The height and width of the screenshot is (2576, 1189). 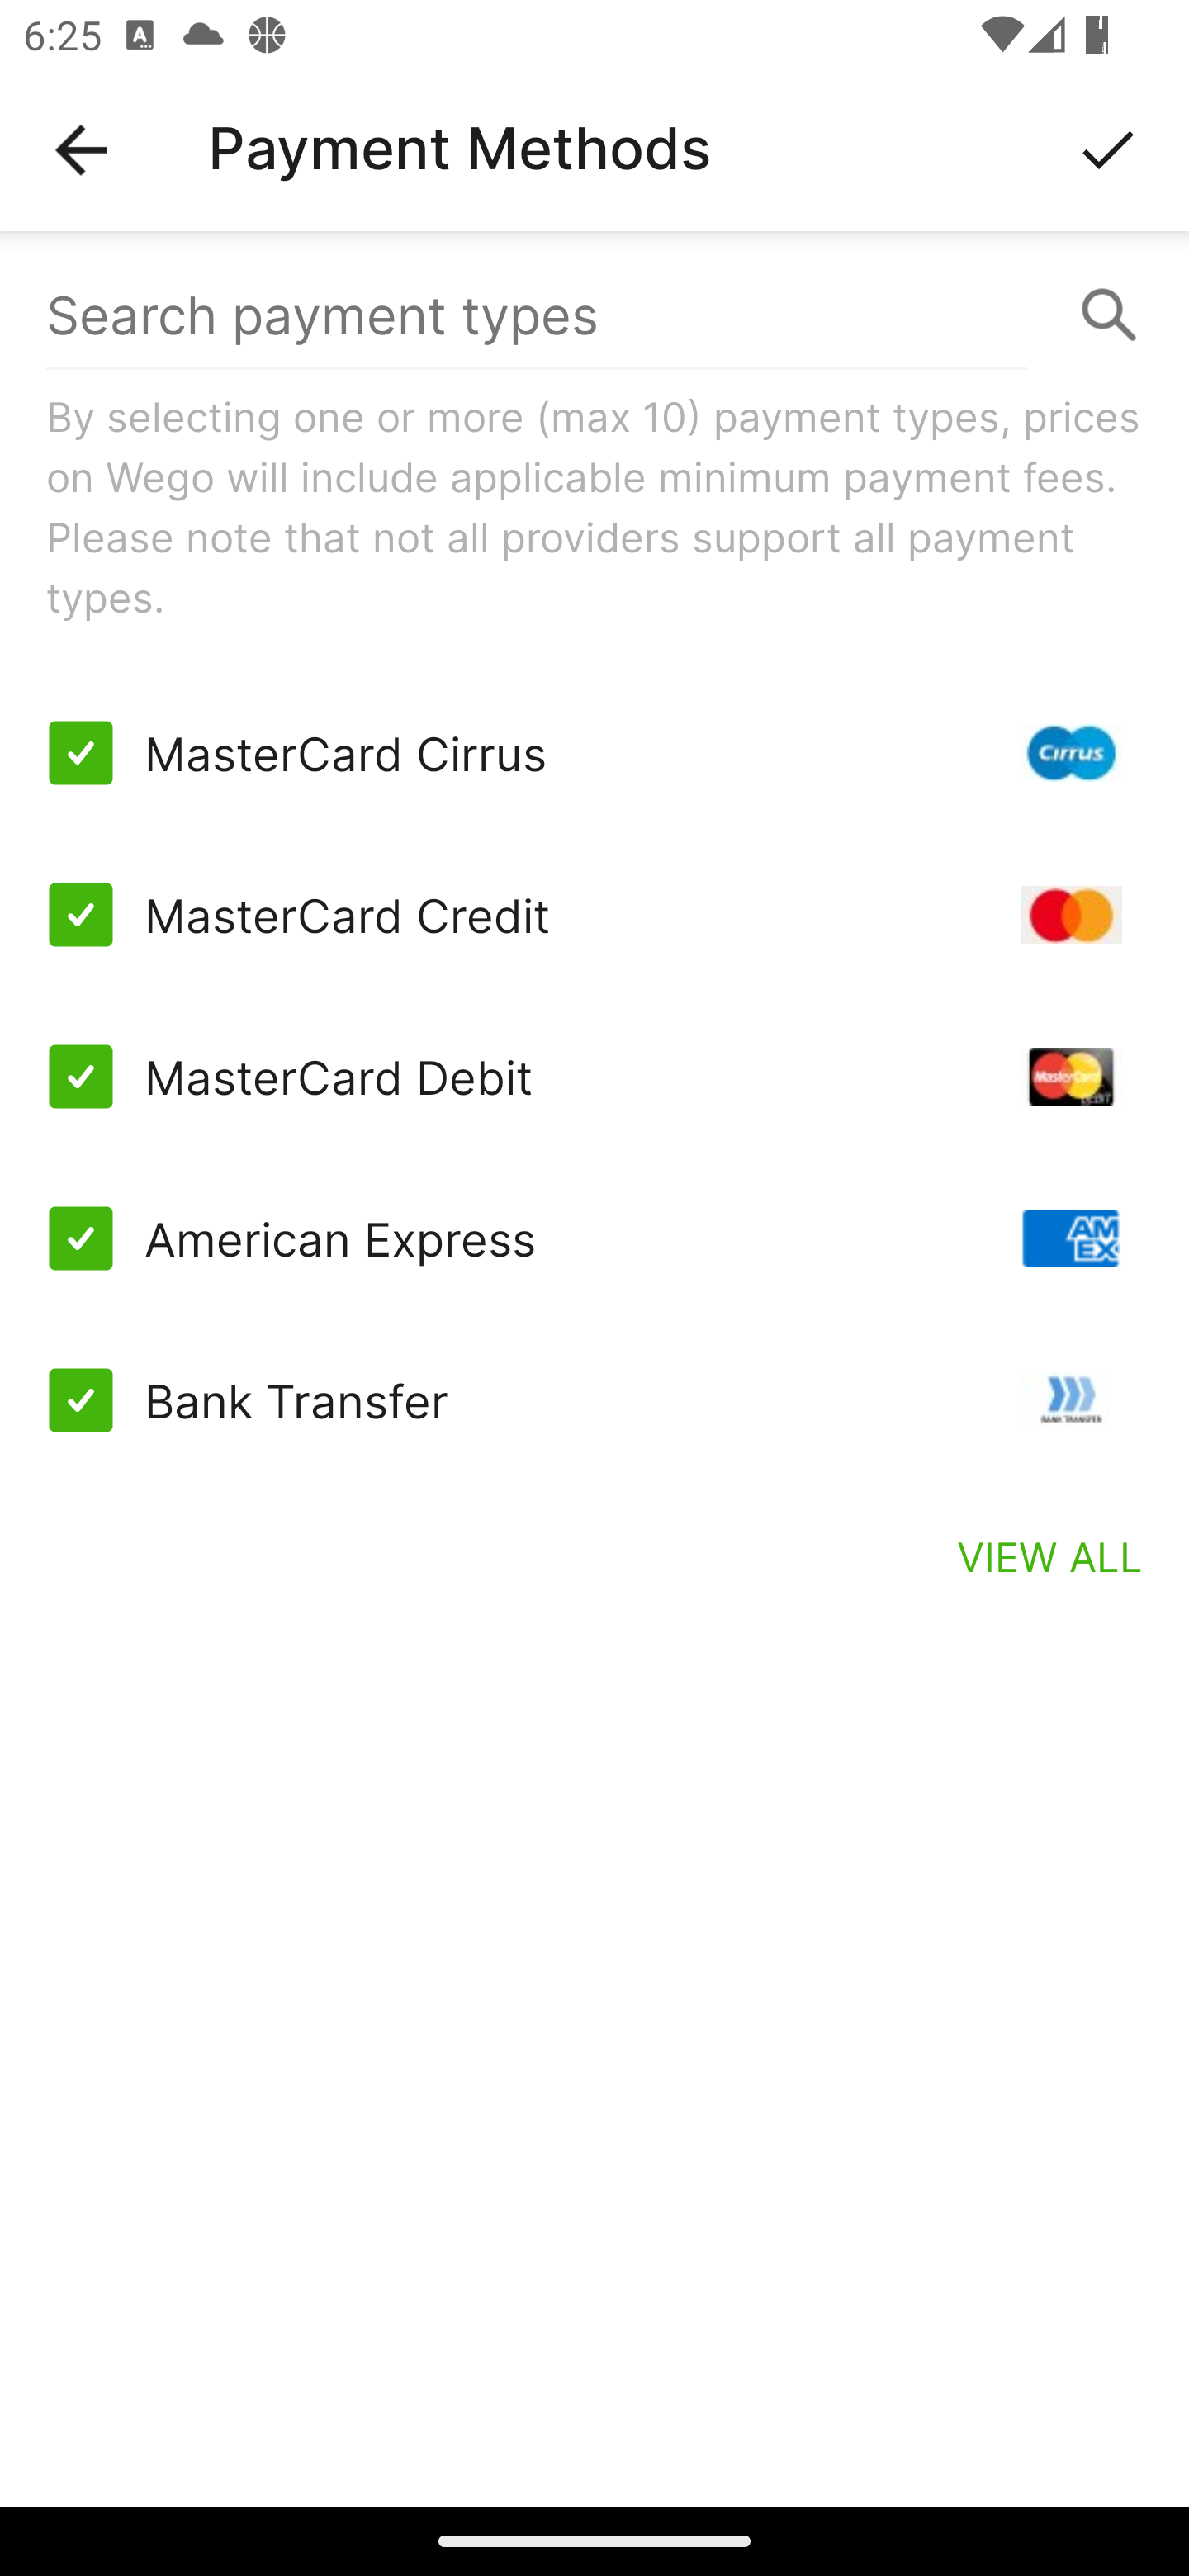 What do you see at coordinates (594, 1237) in the screenshot?
I see `American Express` at bounding box center [594, 1237].